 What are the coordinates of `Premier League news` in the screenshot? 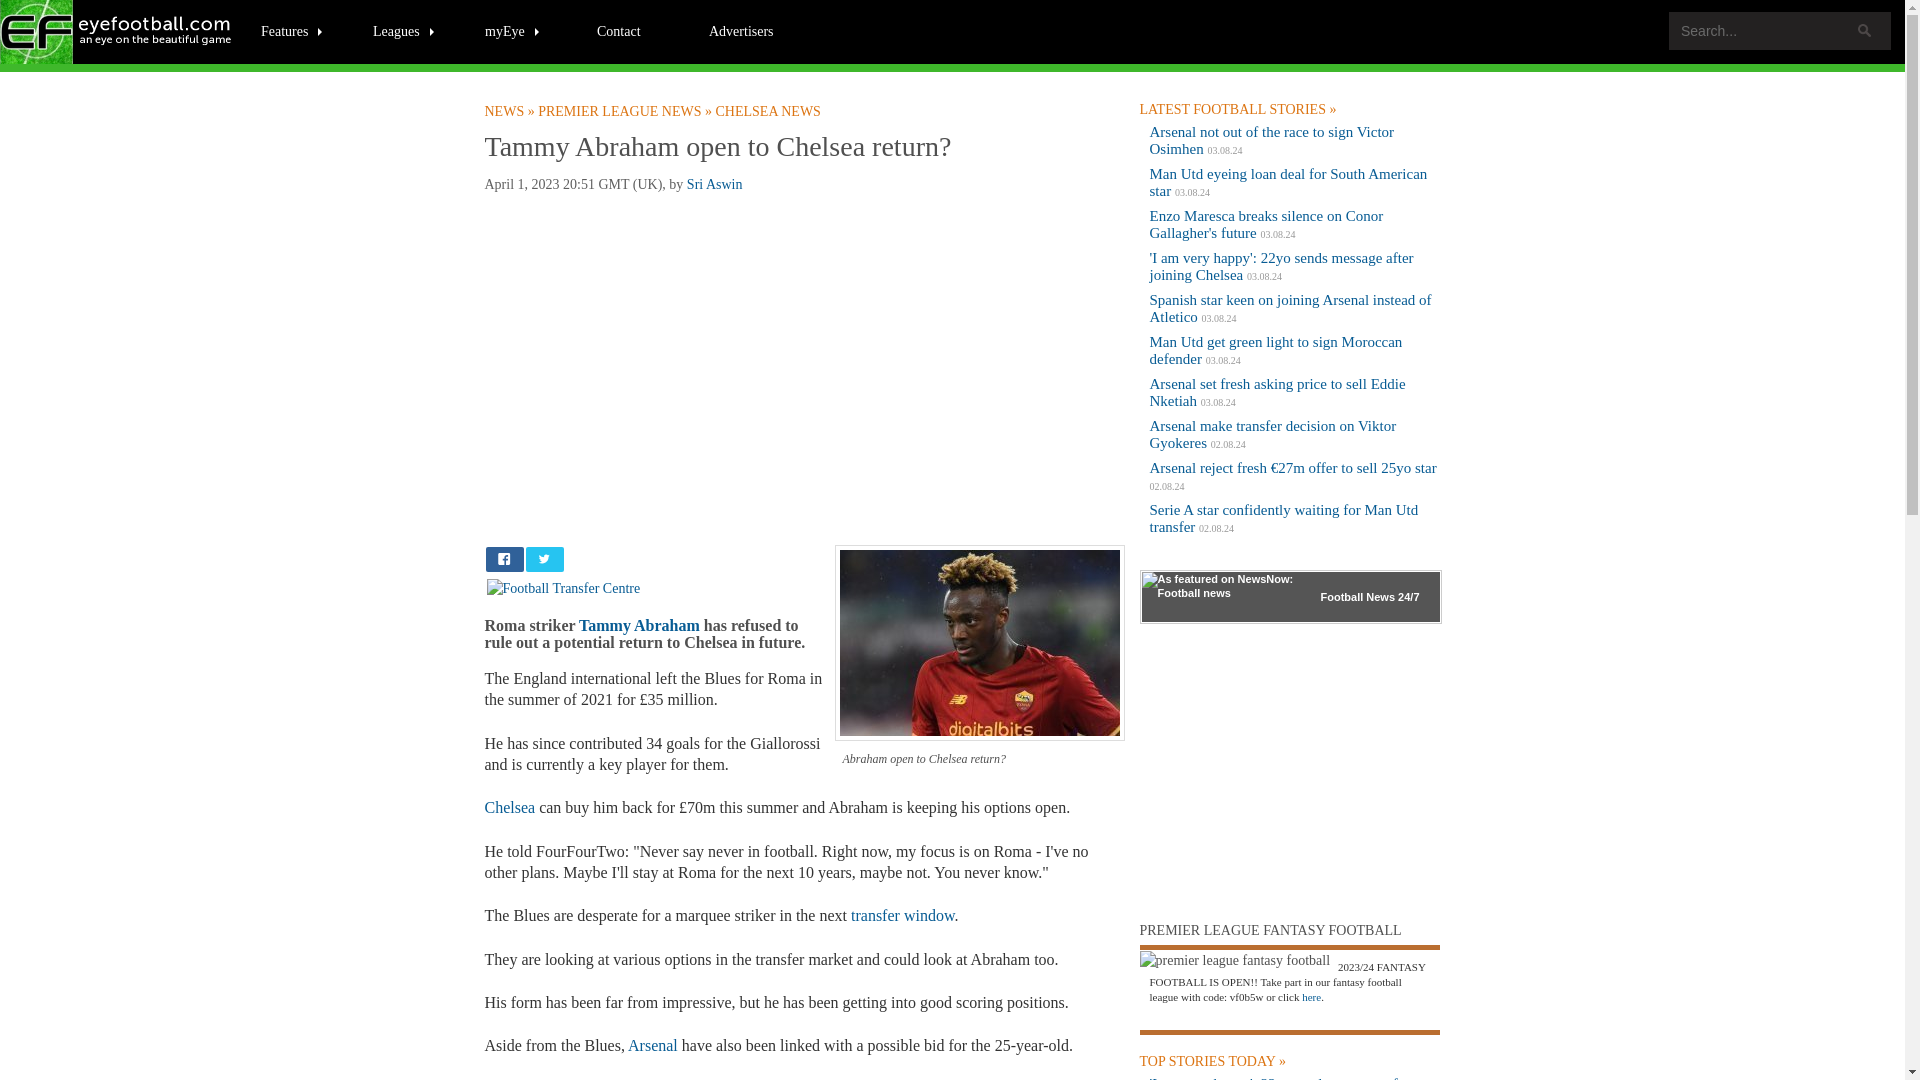 It's located at (626, 111).